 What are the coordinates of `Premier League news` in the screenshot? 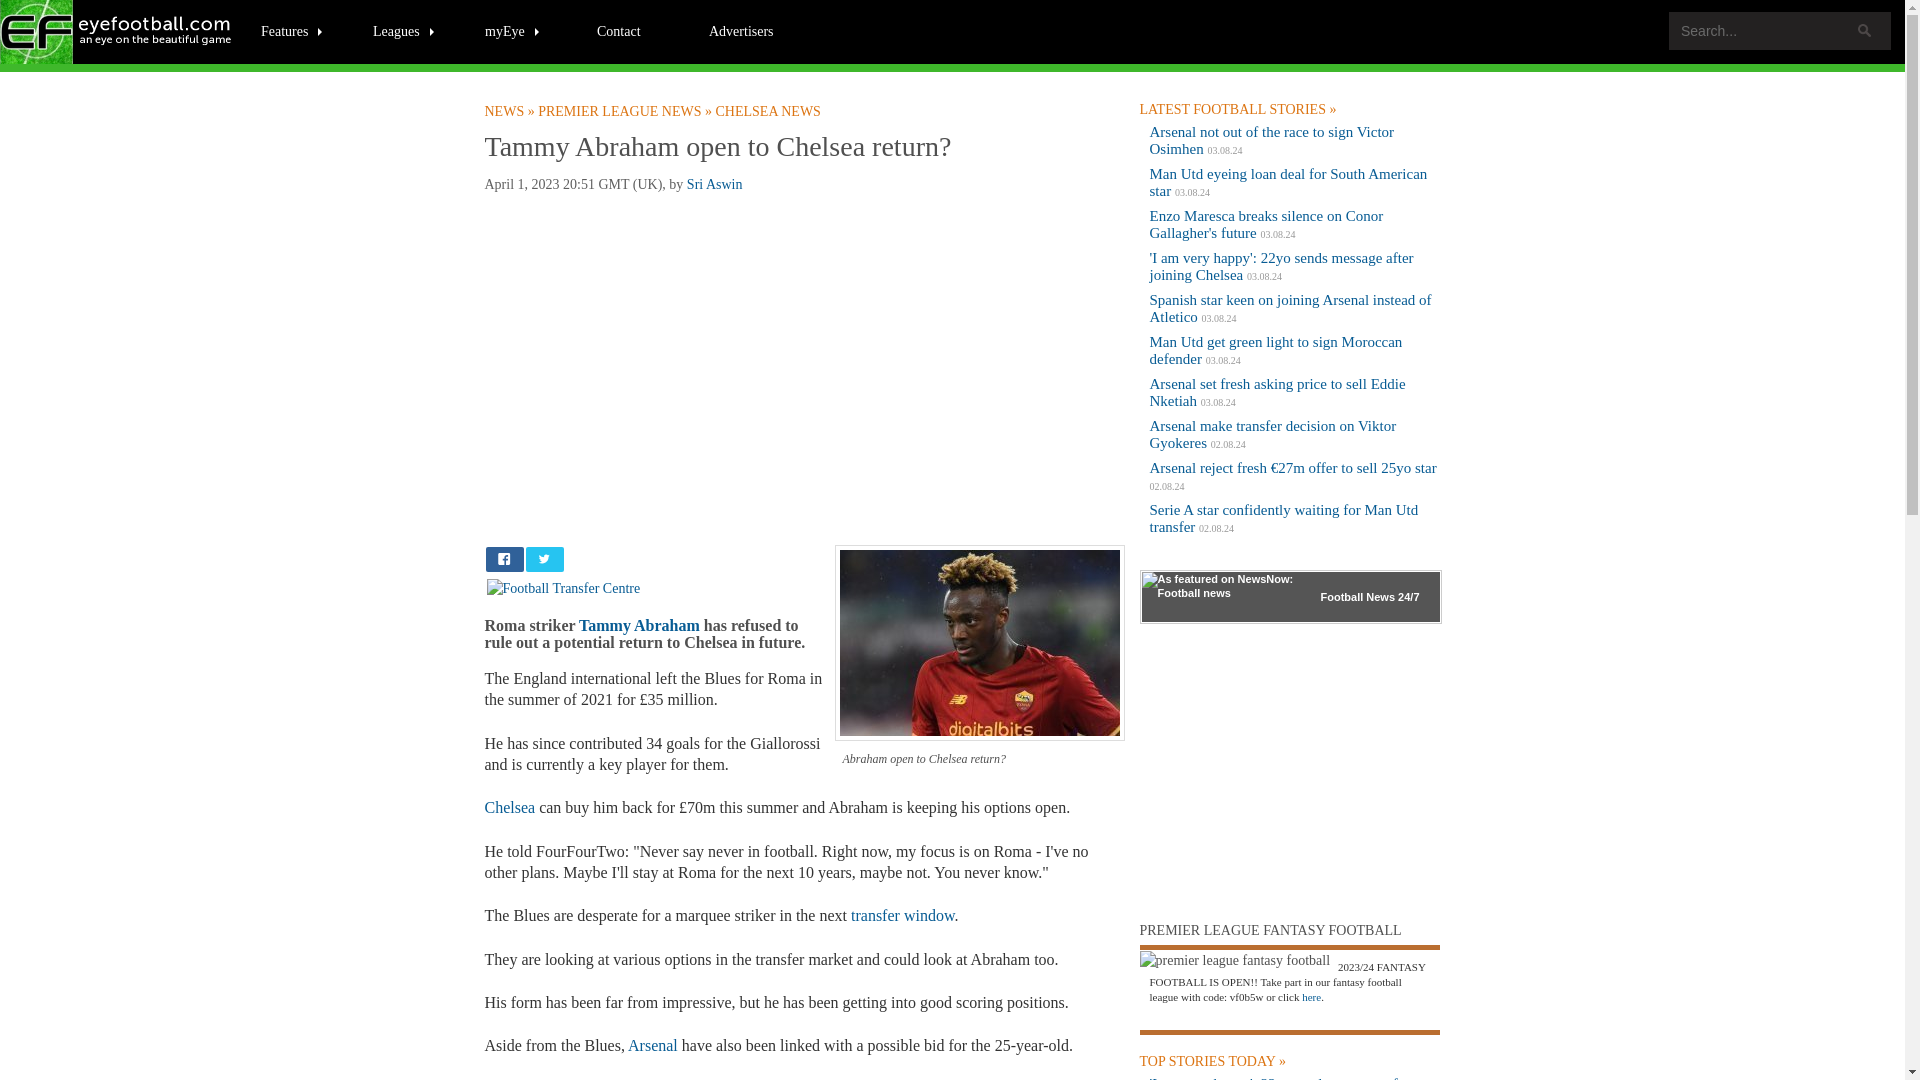 It's located at (626, 111).